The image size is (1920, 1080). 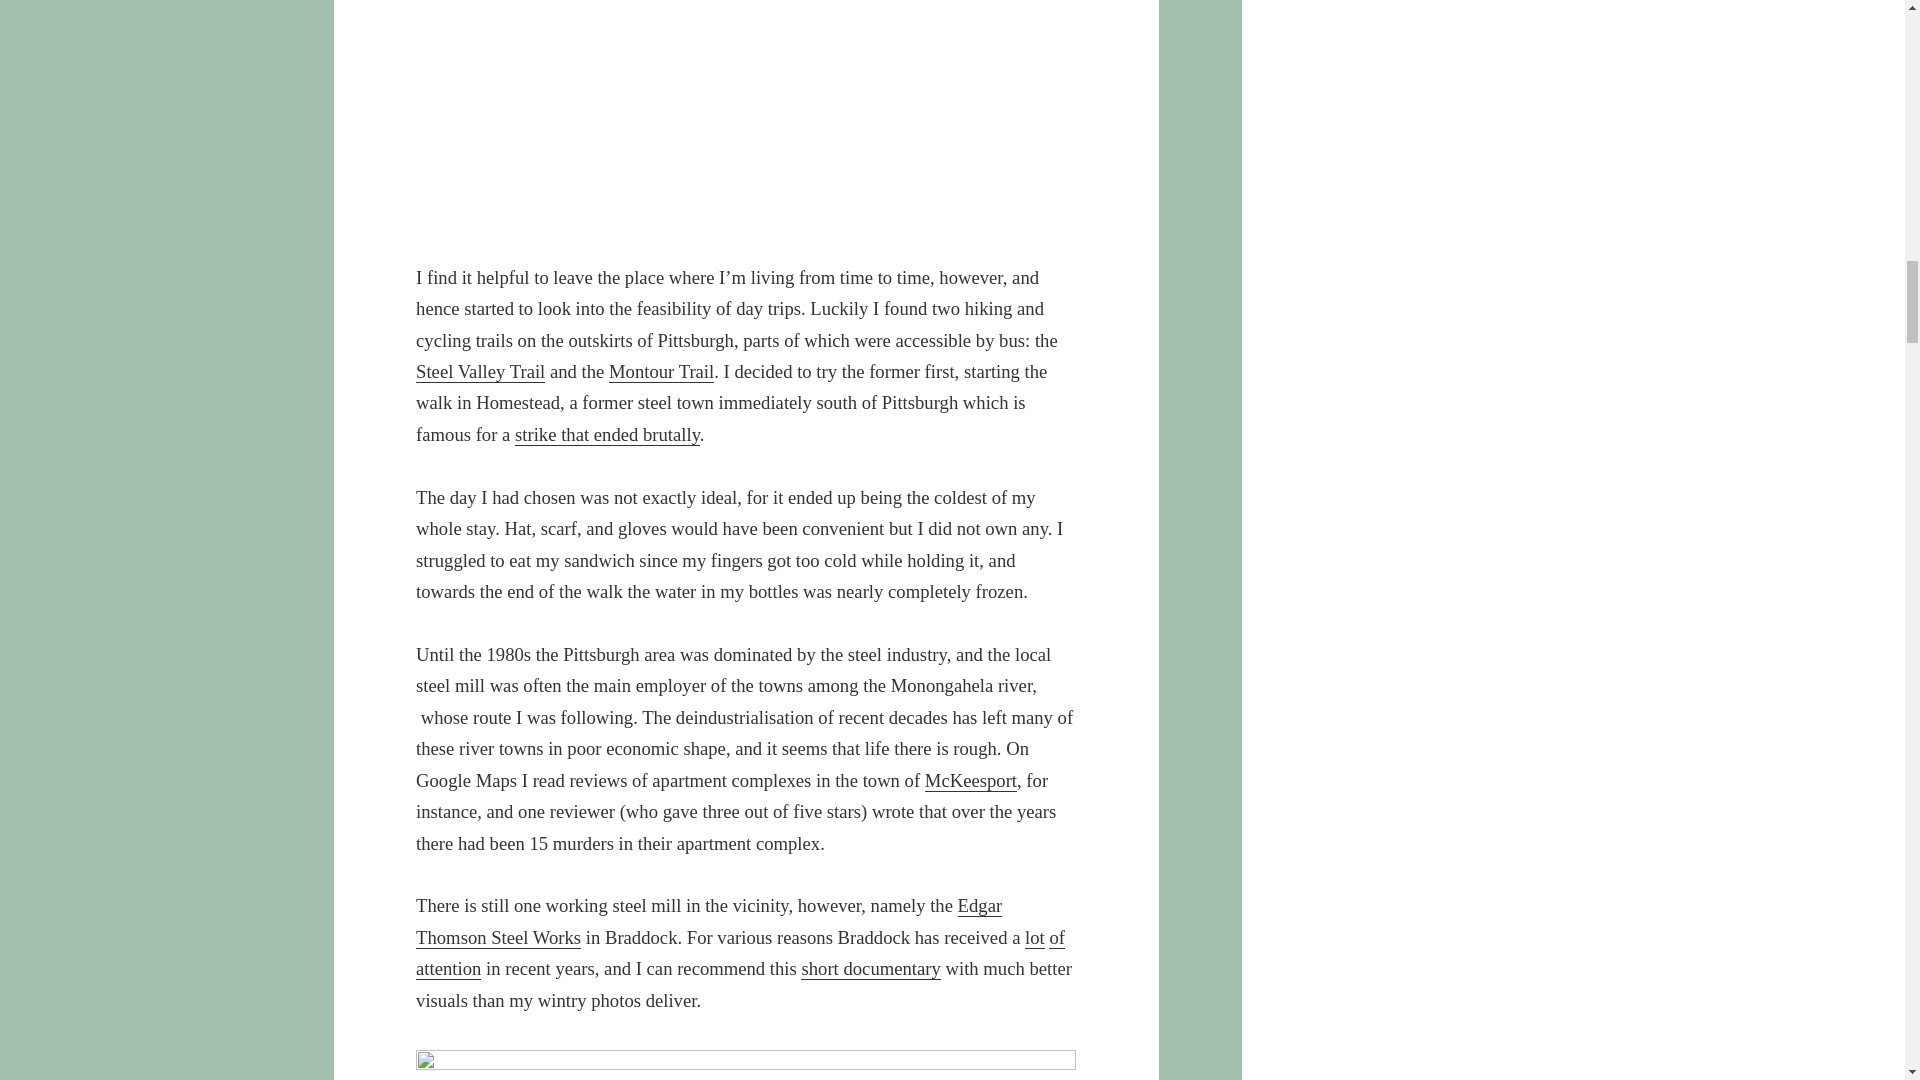 What do you see at coordinates (607, 435) in the screenshot?
I see `strike that ended brutally` at bounding box center [607, 435].